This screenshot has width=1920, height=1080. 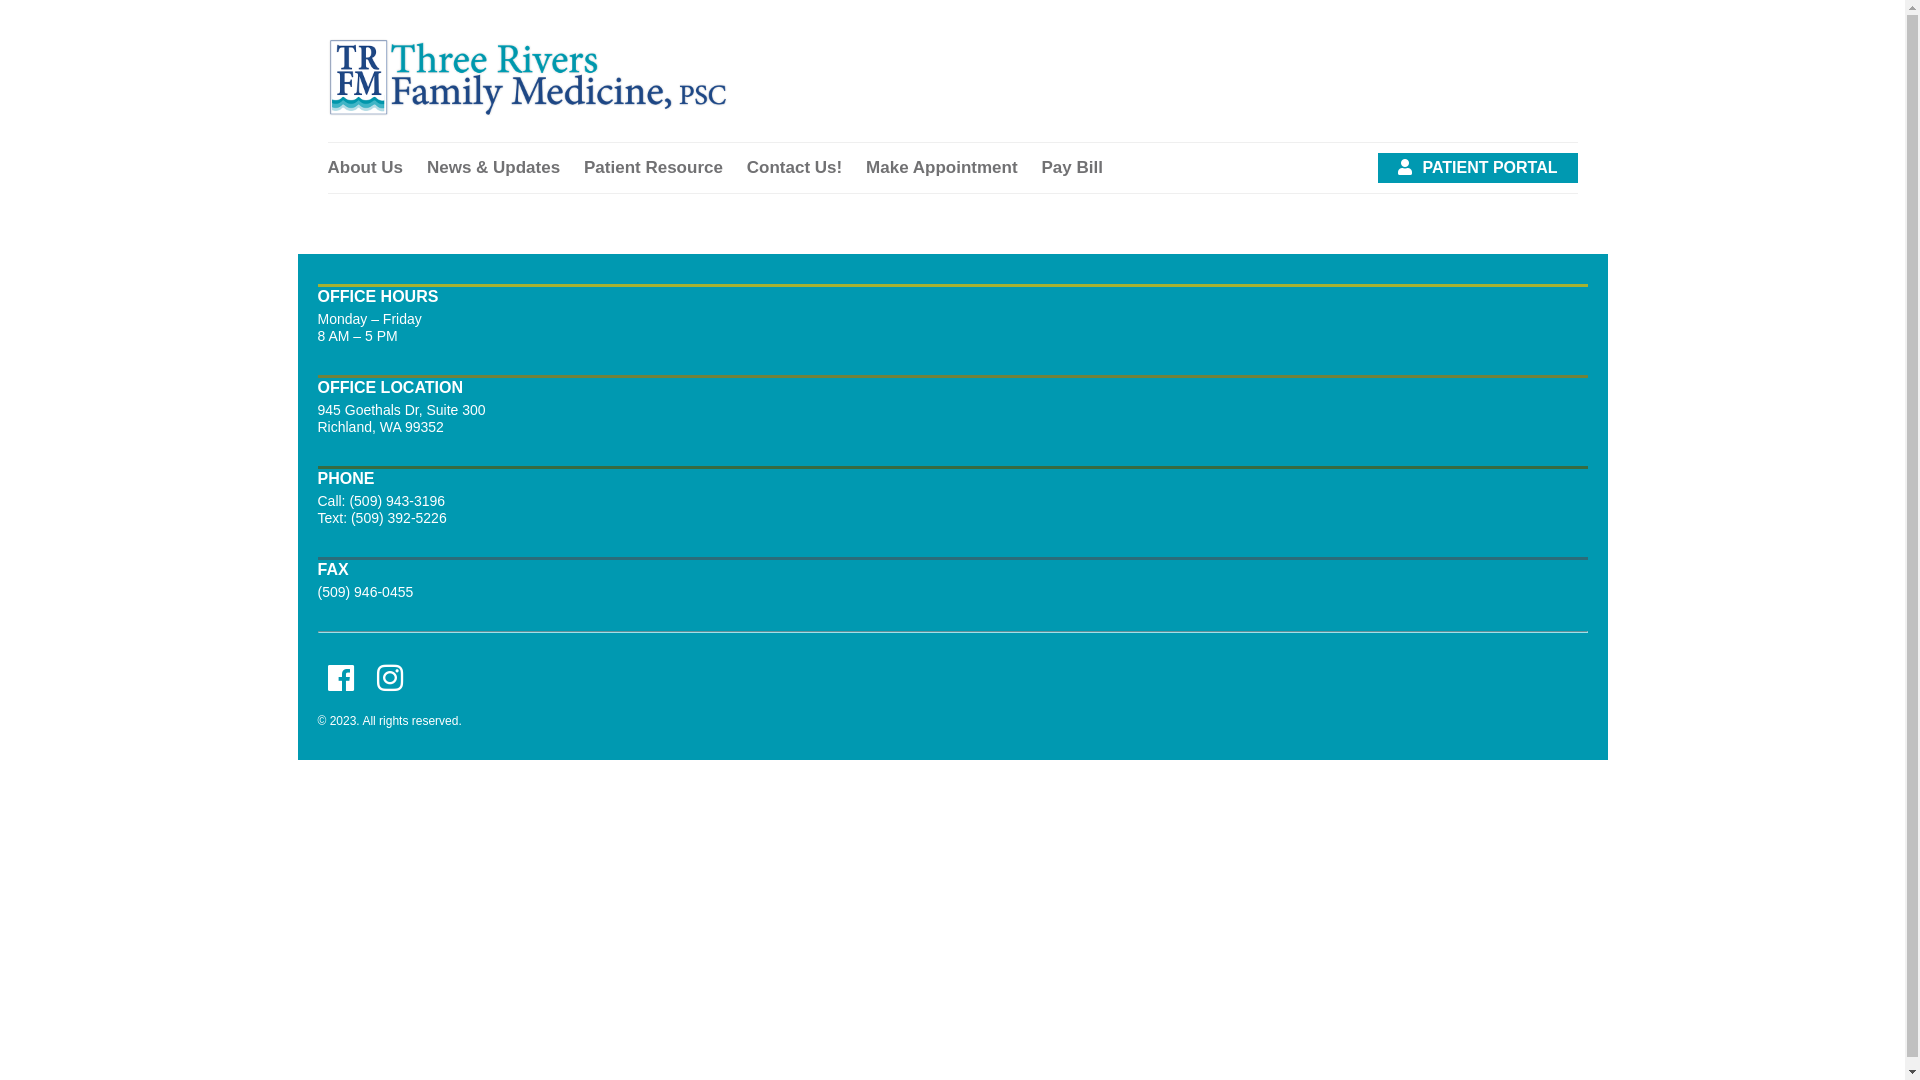 What do you see at coordinates (494, 168) in the screenshot?
I see `News & Updates` at bounding box center [494, 168].